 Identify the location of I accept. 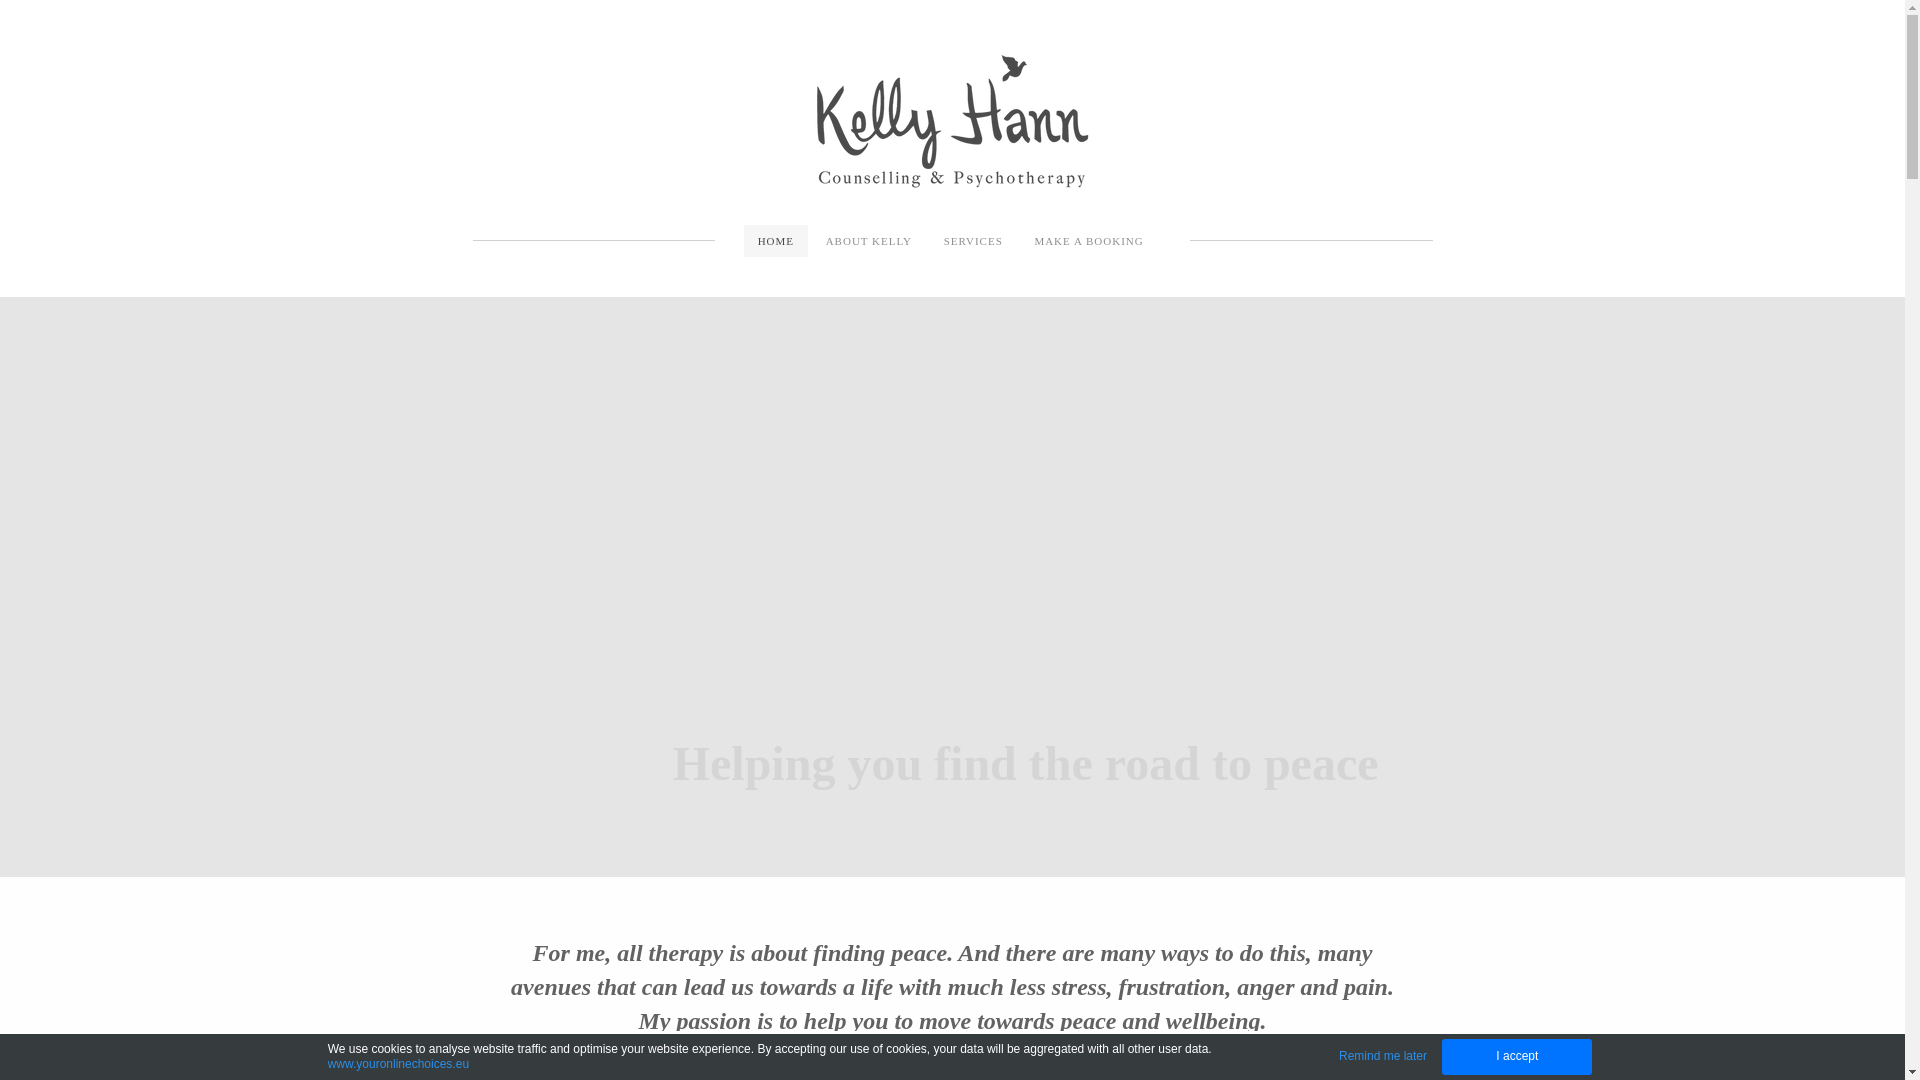
(1517, 1057).